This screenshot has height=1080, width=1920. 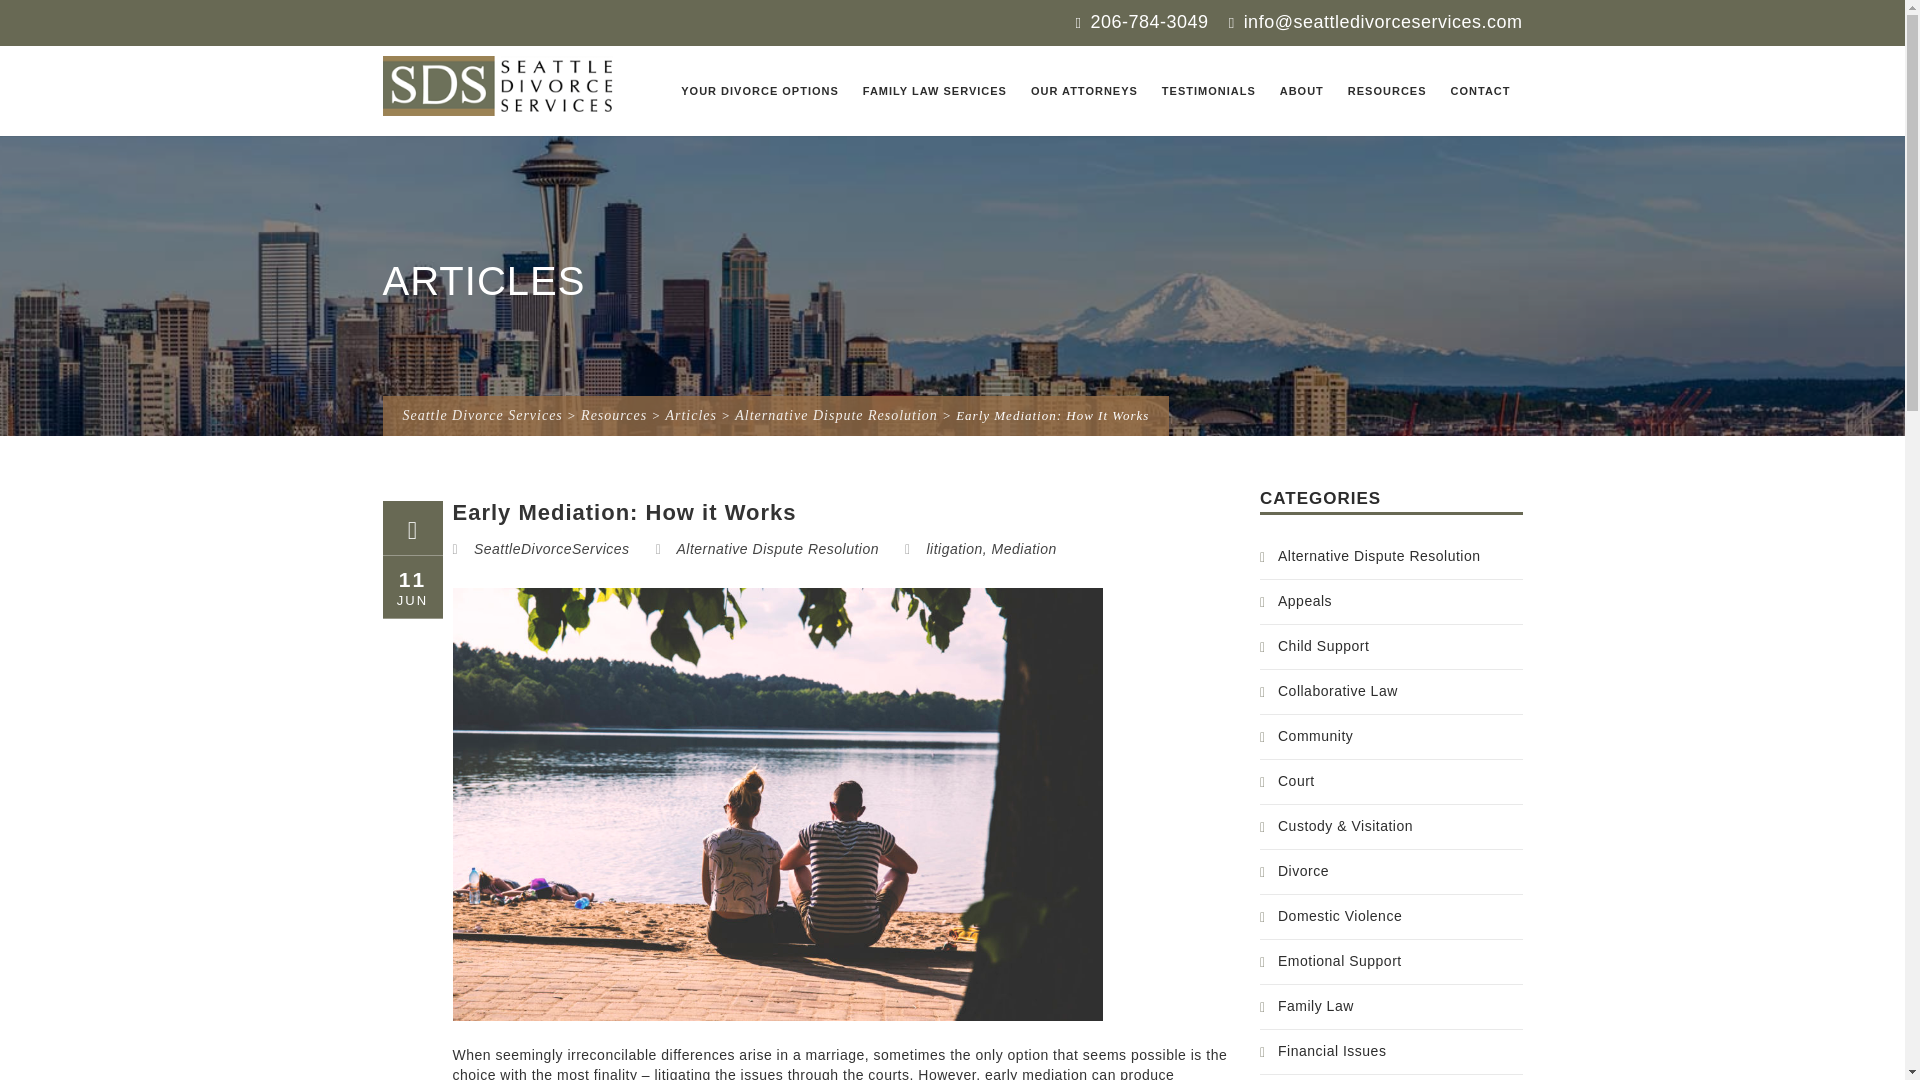 I want to click on TESTIMONIALS, so click(x=1208, y=91).